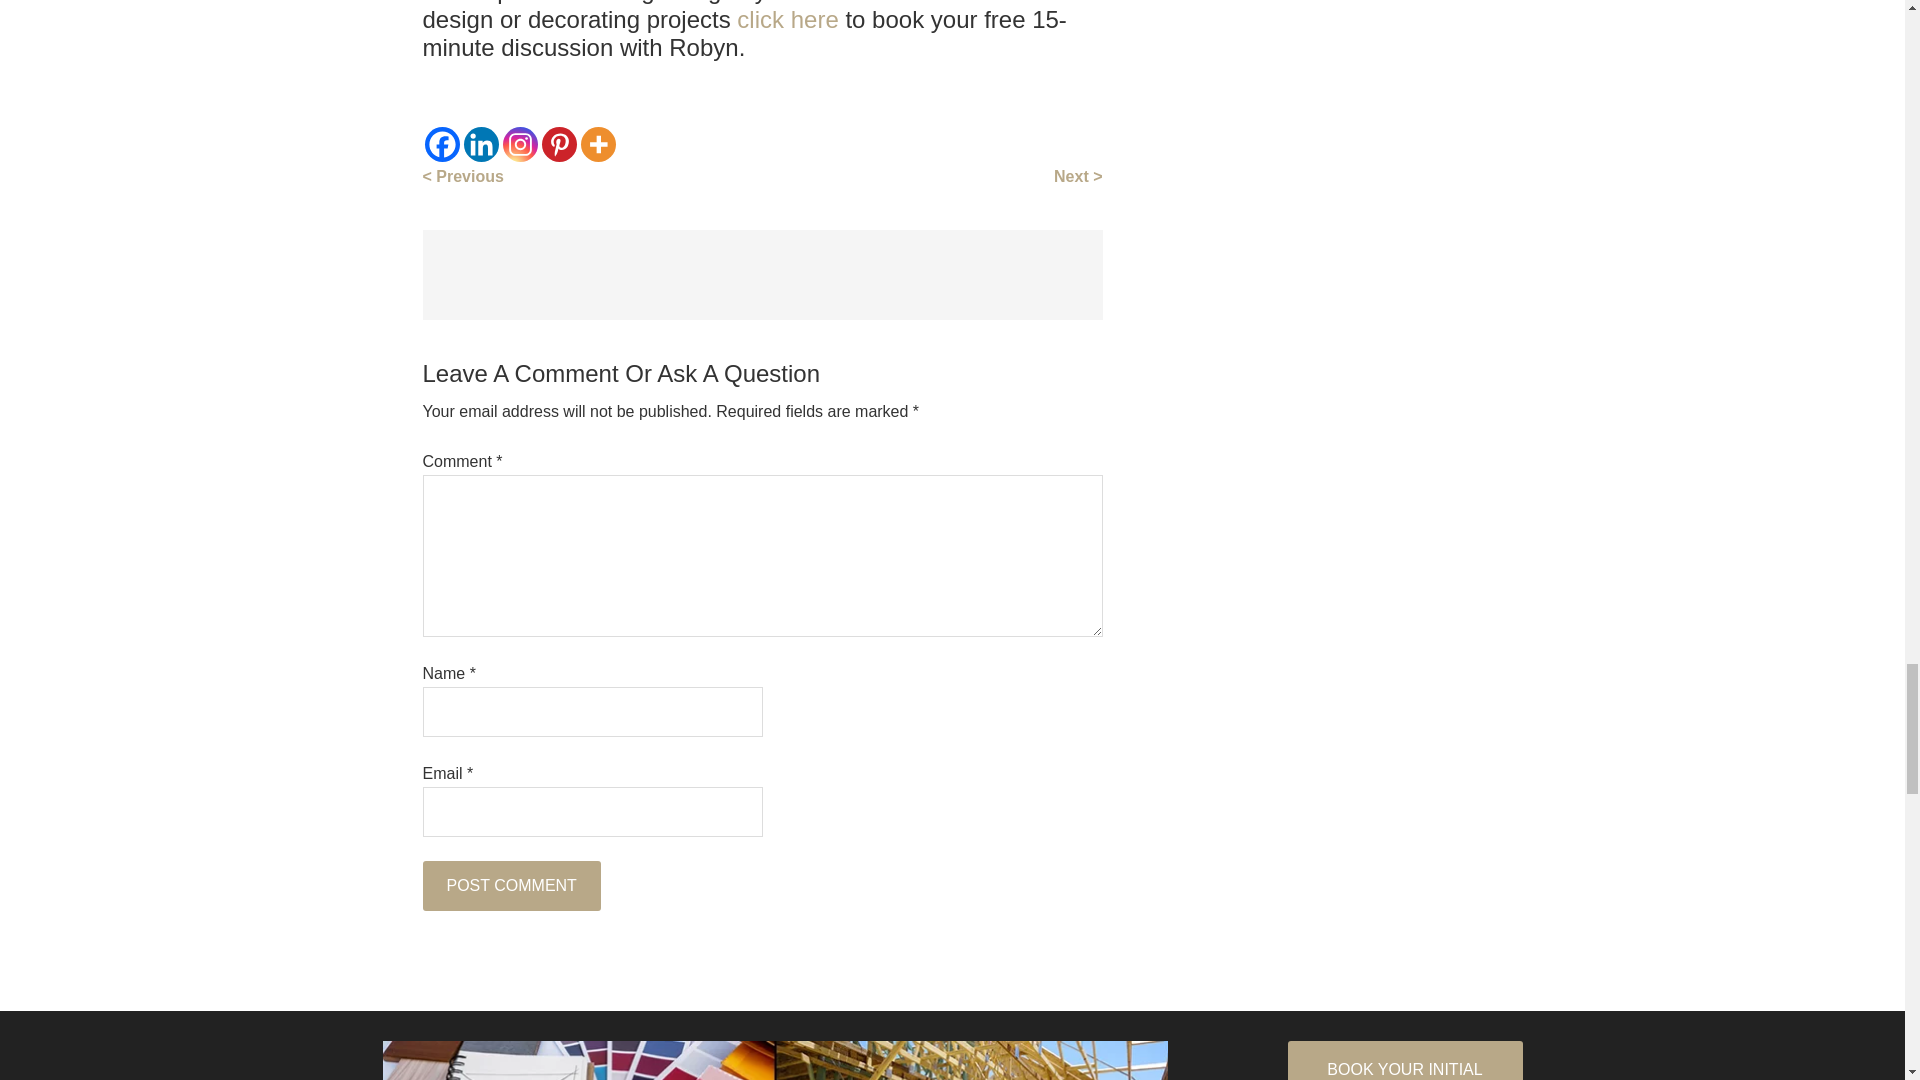 The width and height of the screenshot is (1920, 1080). What do you see at coordinates (519, 144) in the screenshot?
I see `Instagram` at bounding box center [519, 144].